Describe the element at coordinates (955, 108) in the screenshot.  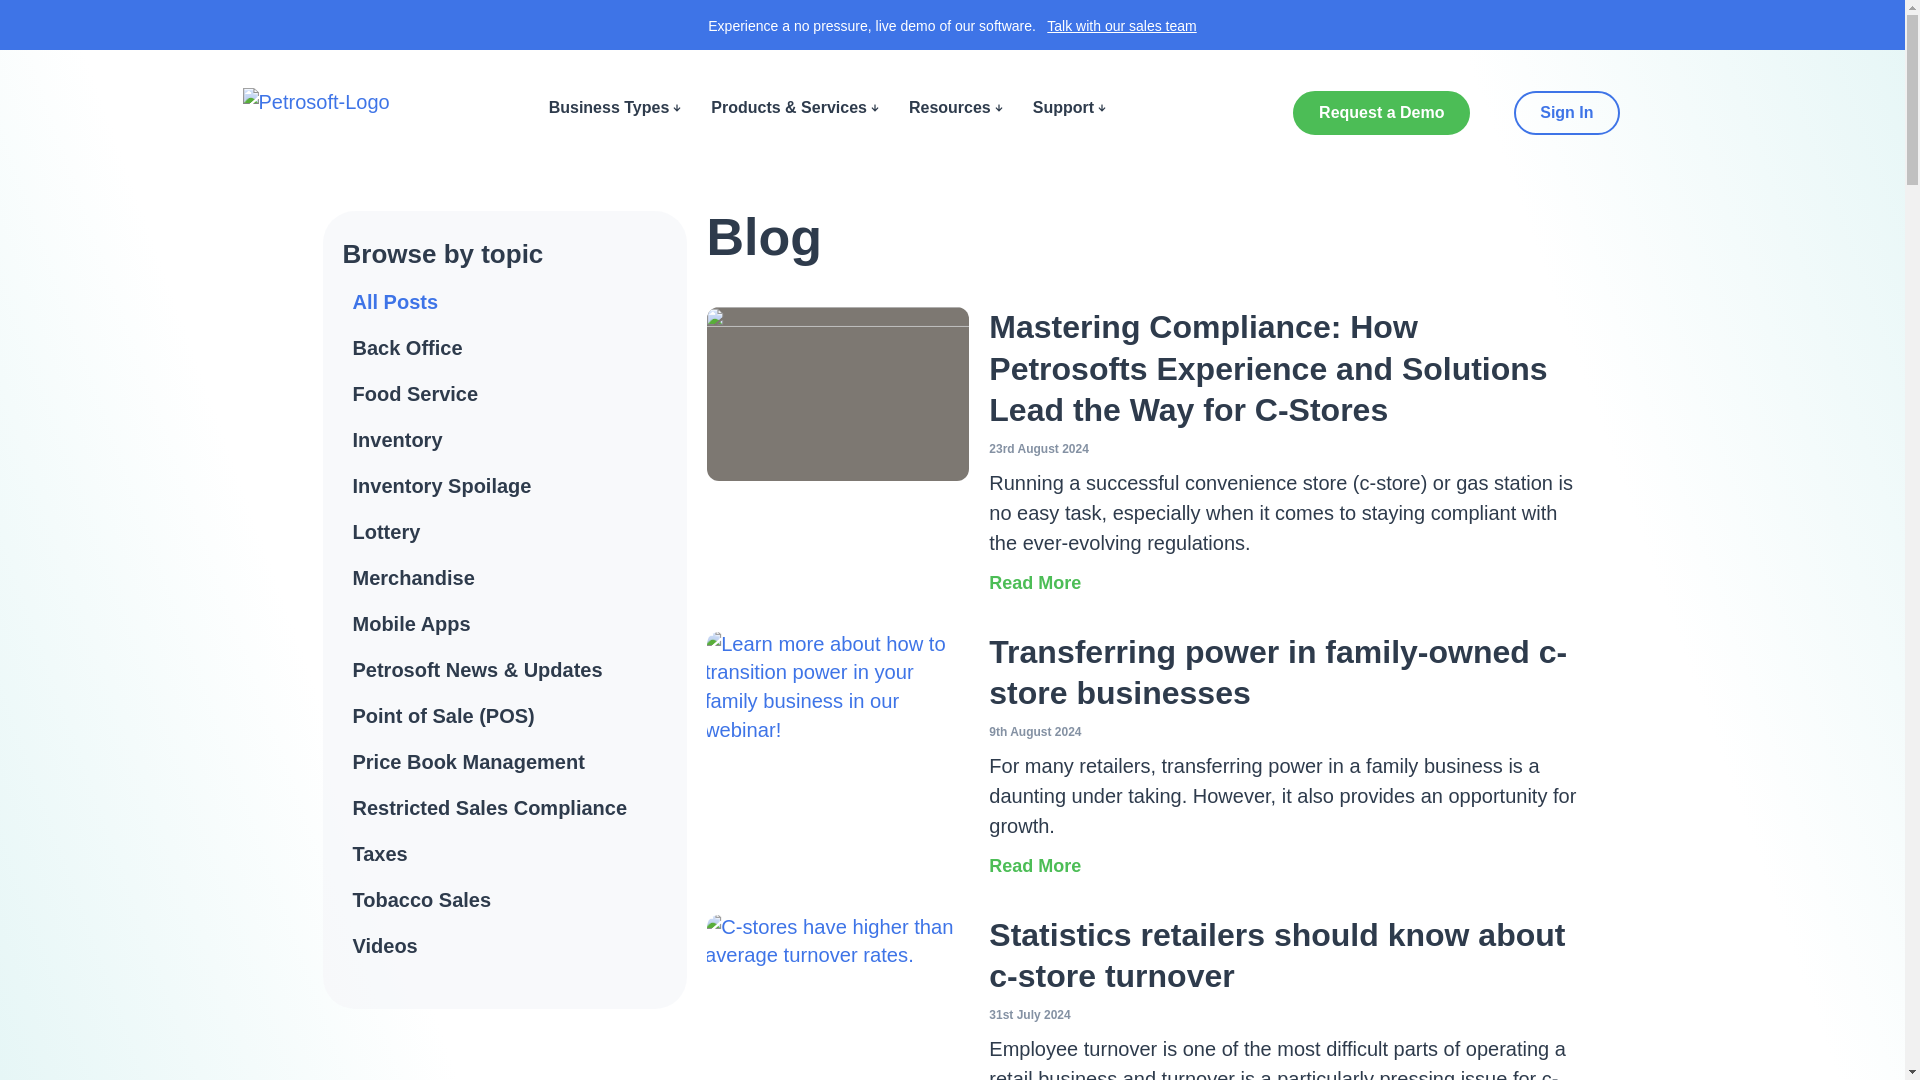
I see `Resources` at that location.